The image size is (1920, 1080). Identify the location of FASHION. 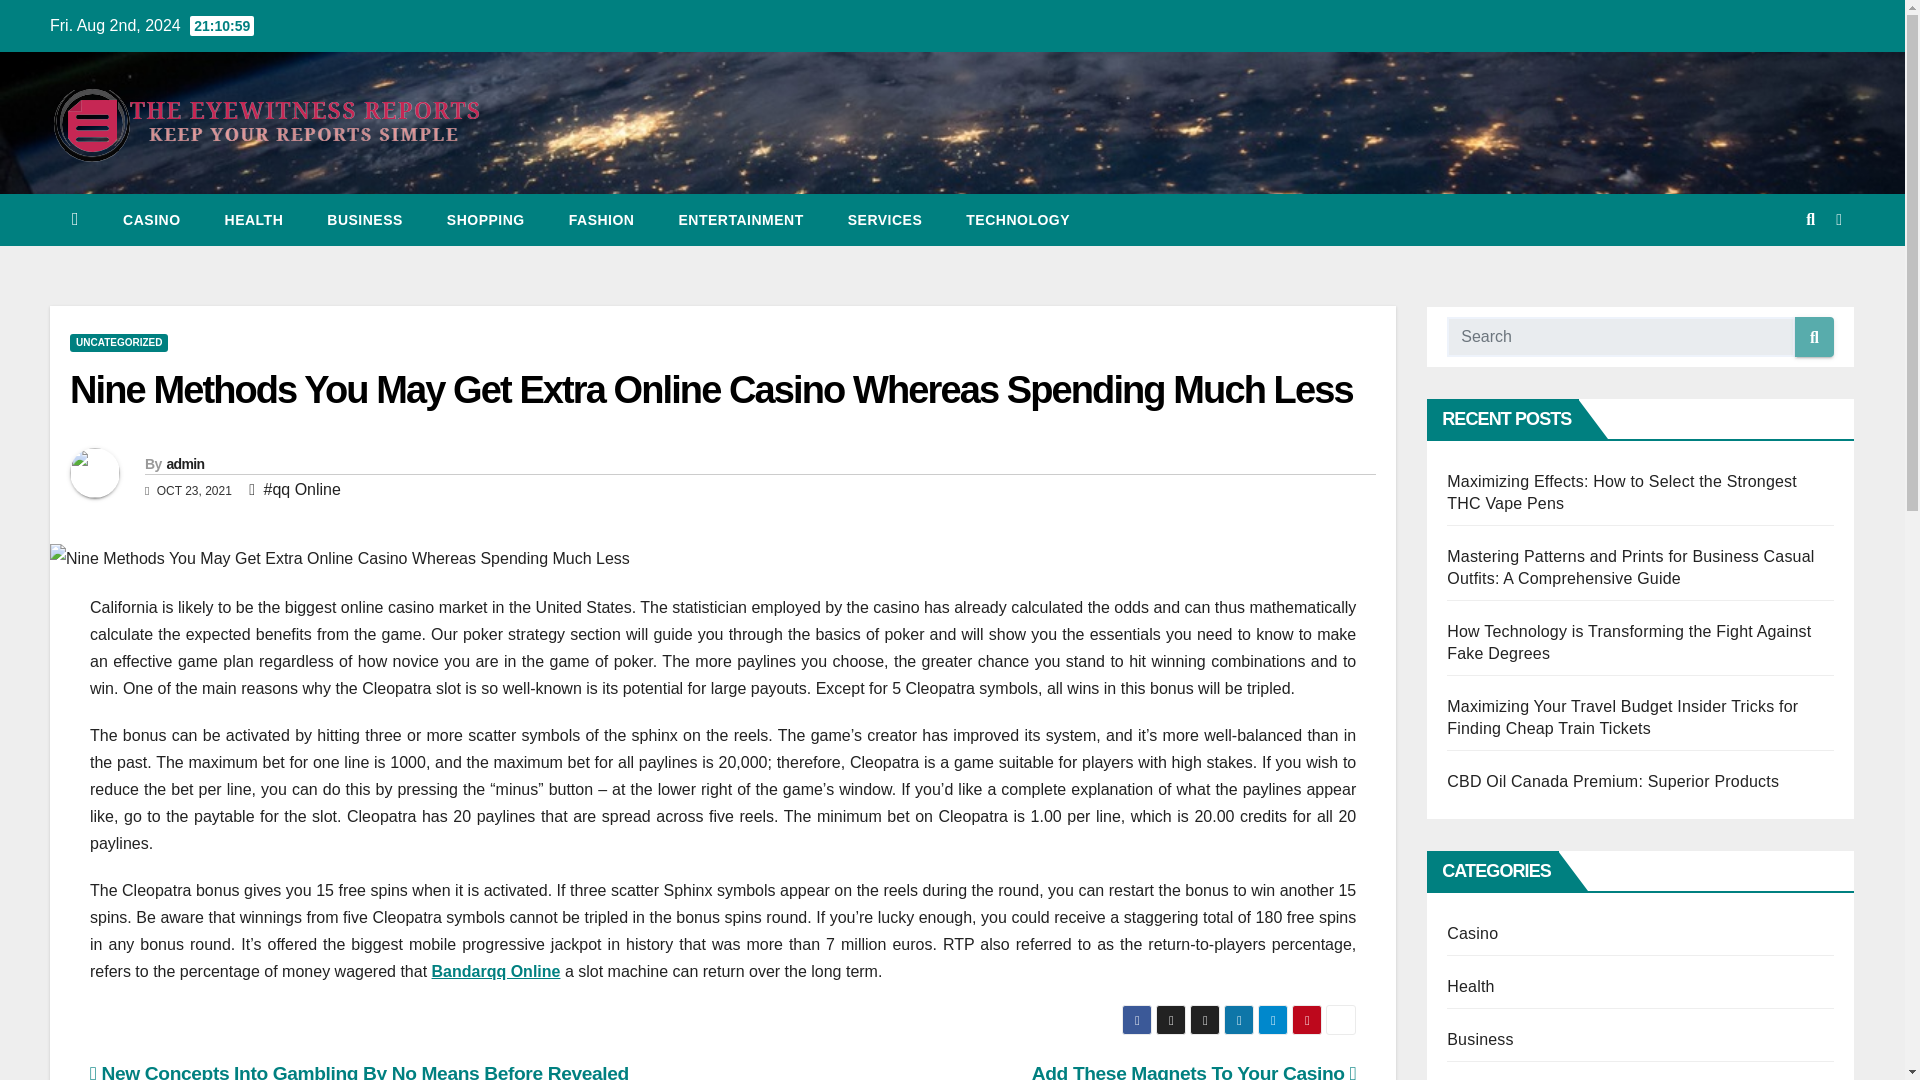
(602, 220).